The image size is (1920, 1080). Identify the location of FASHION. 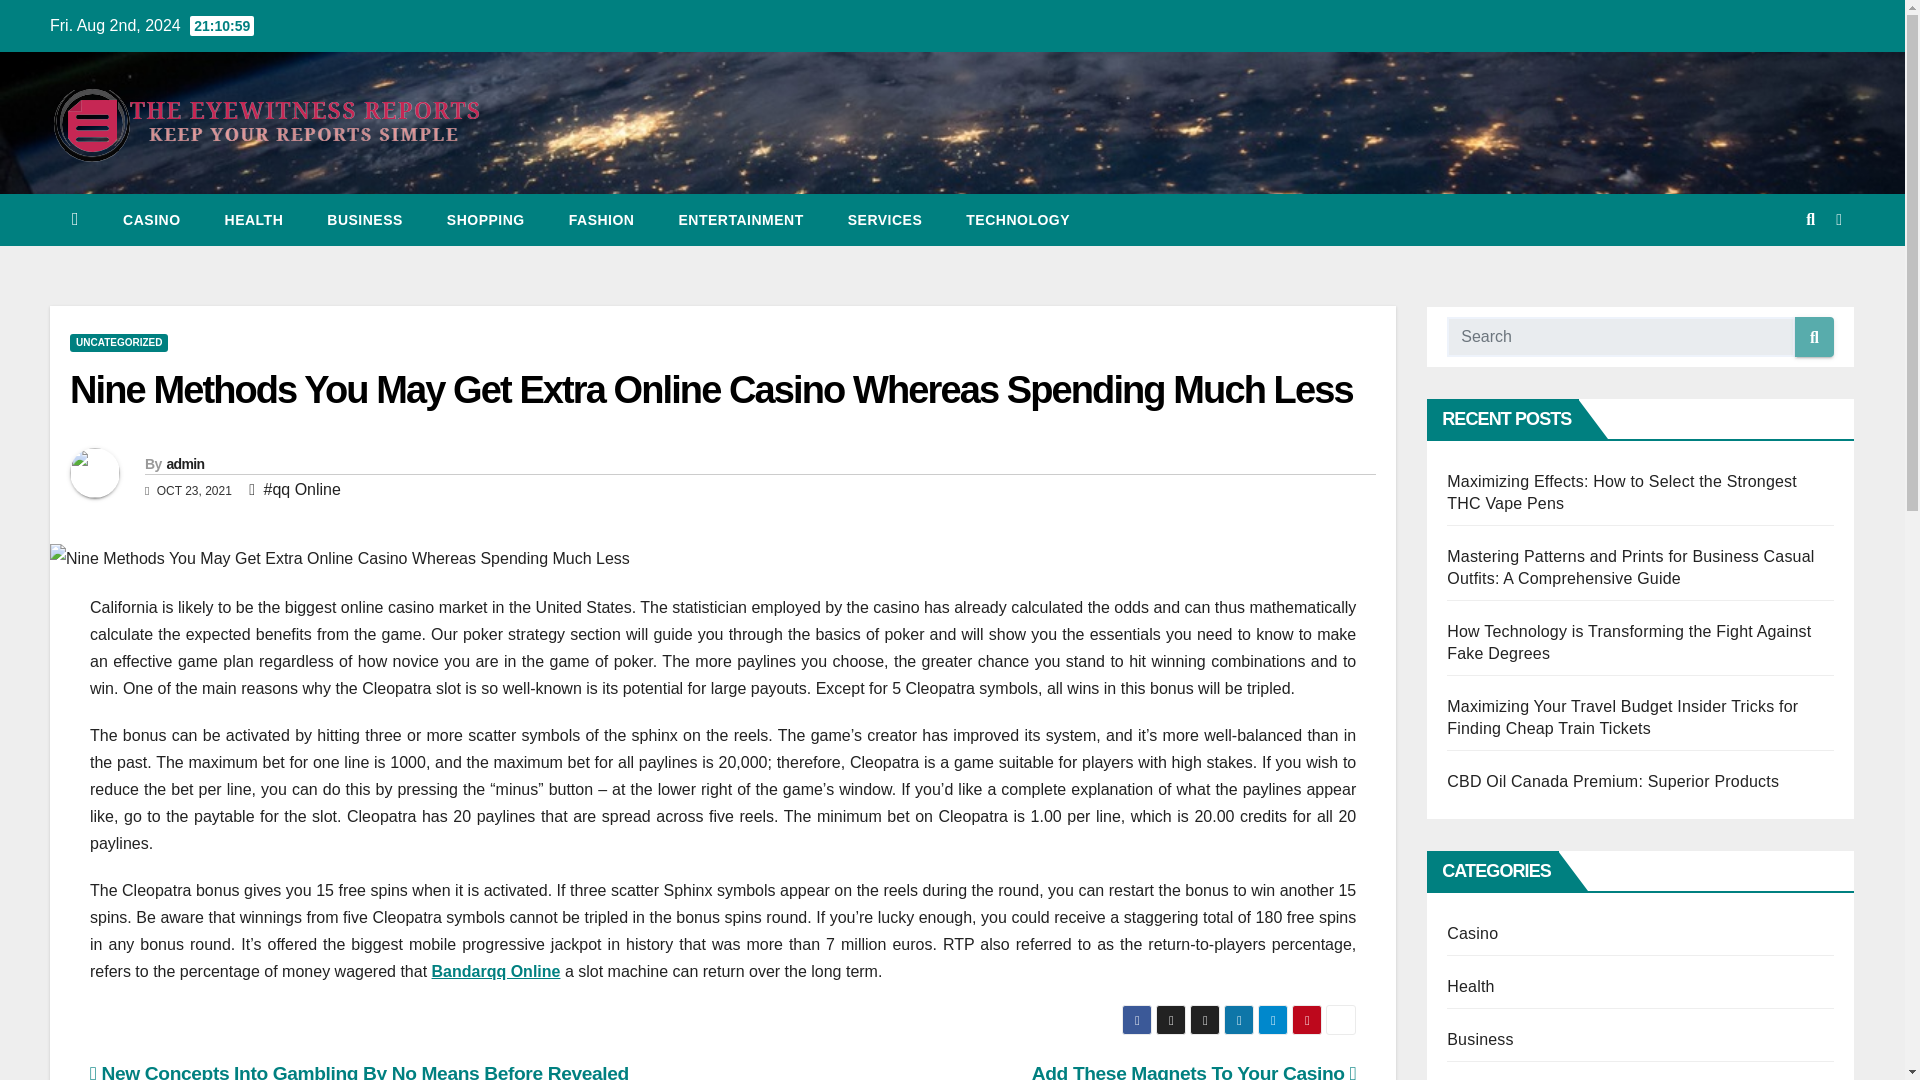
(602, 220).